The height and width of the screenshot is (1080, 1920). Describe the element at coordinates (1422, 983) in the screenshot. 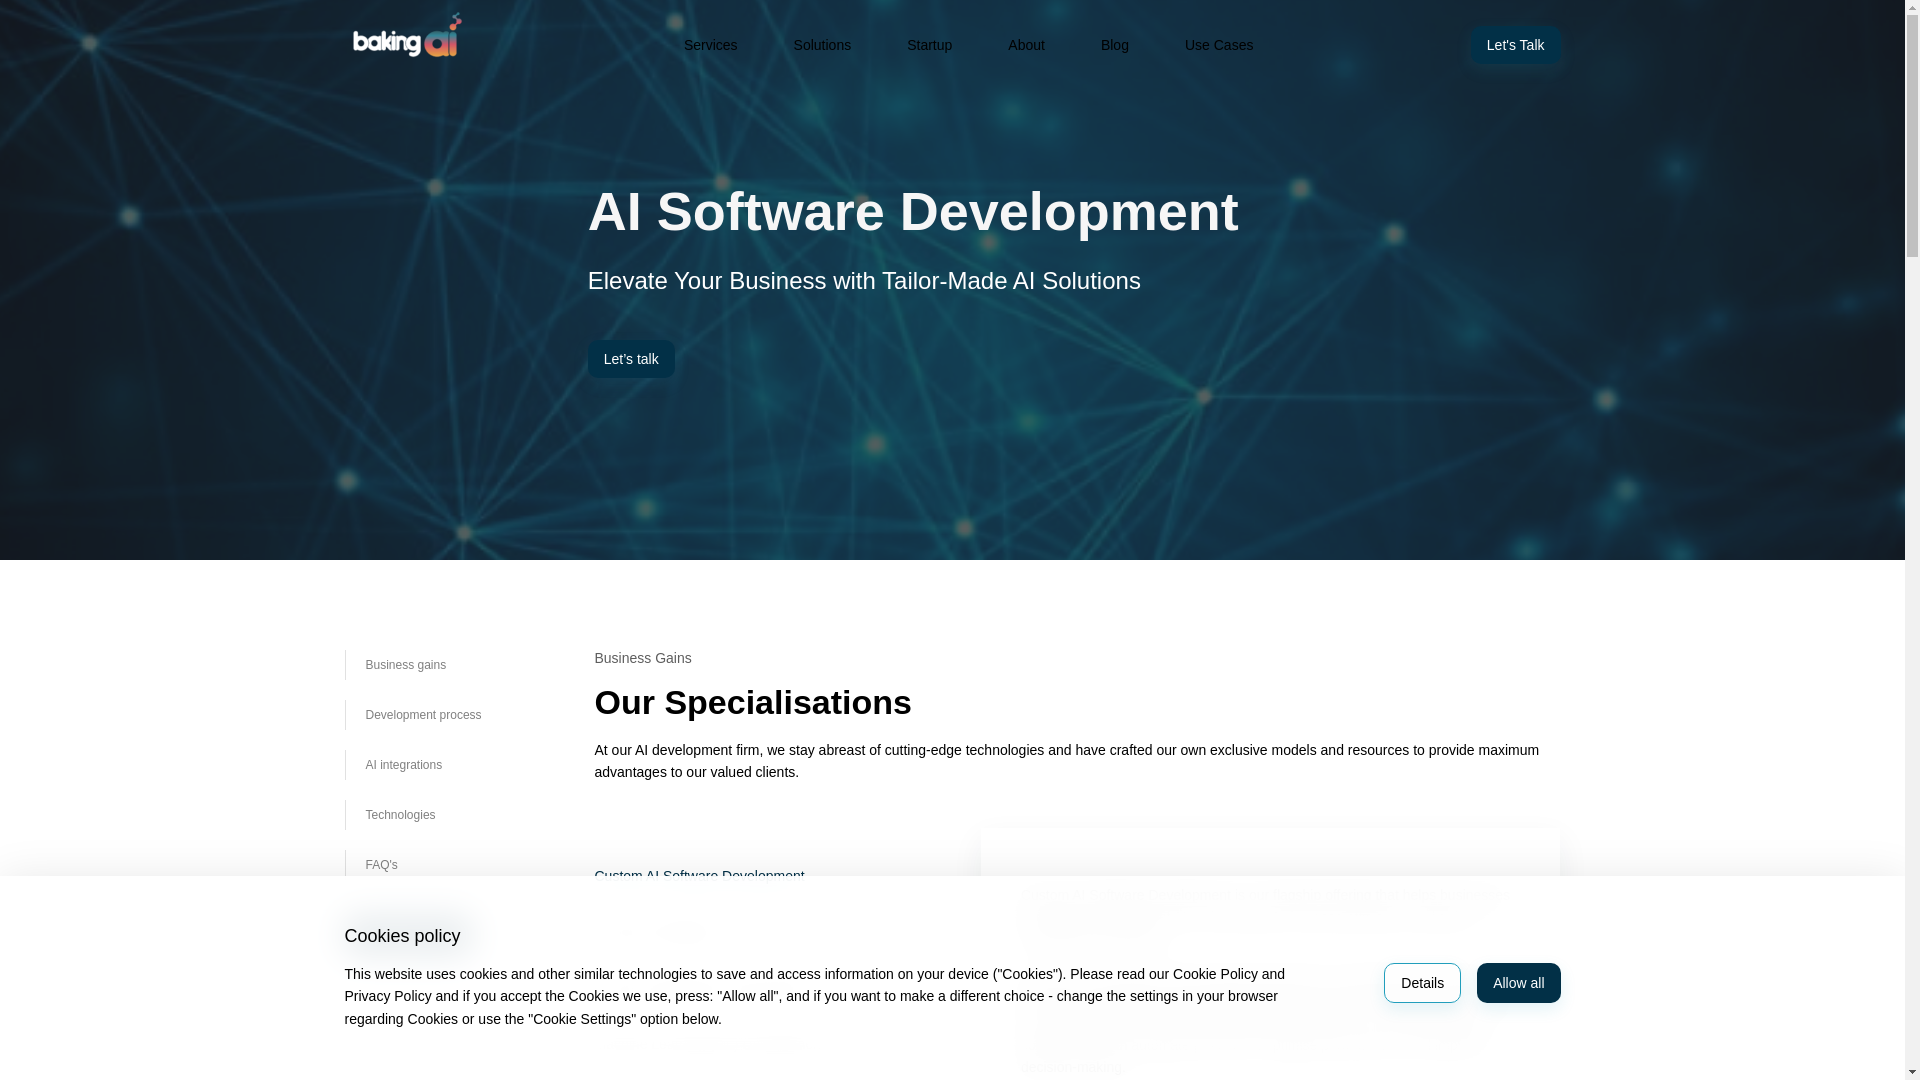

I see `Details` at that location.